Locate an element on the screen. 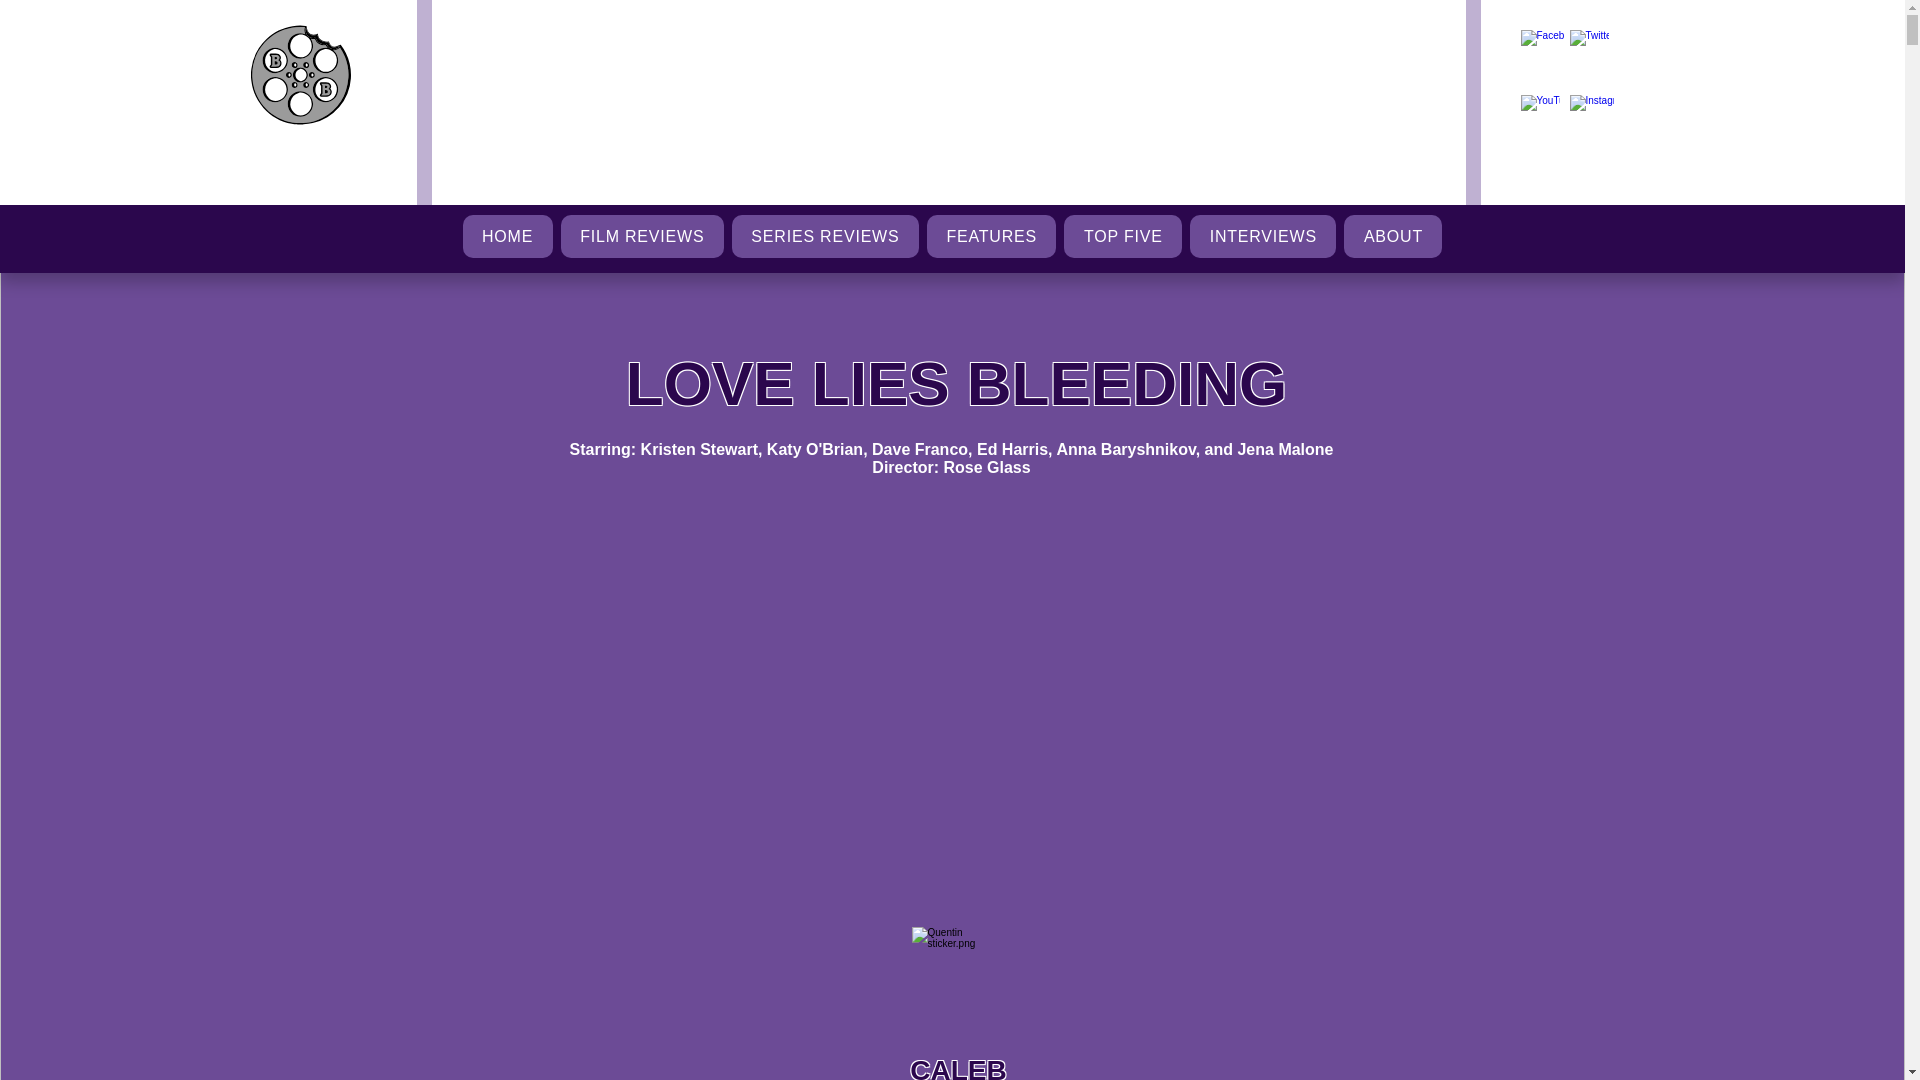 This screenshot has width=1920, height=1080. TOP FIVE is located at coordinates (1122, 236).